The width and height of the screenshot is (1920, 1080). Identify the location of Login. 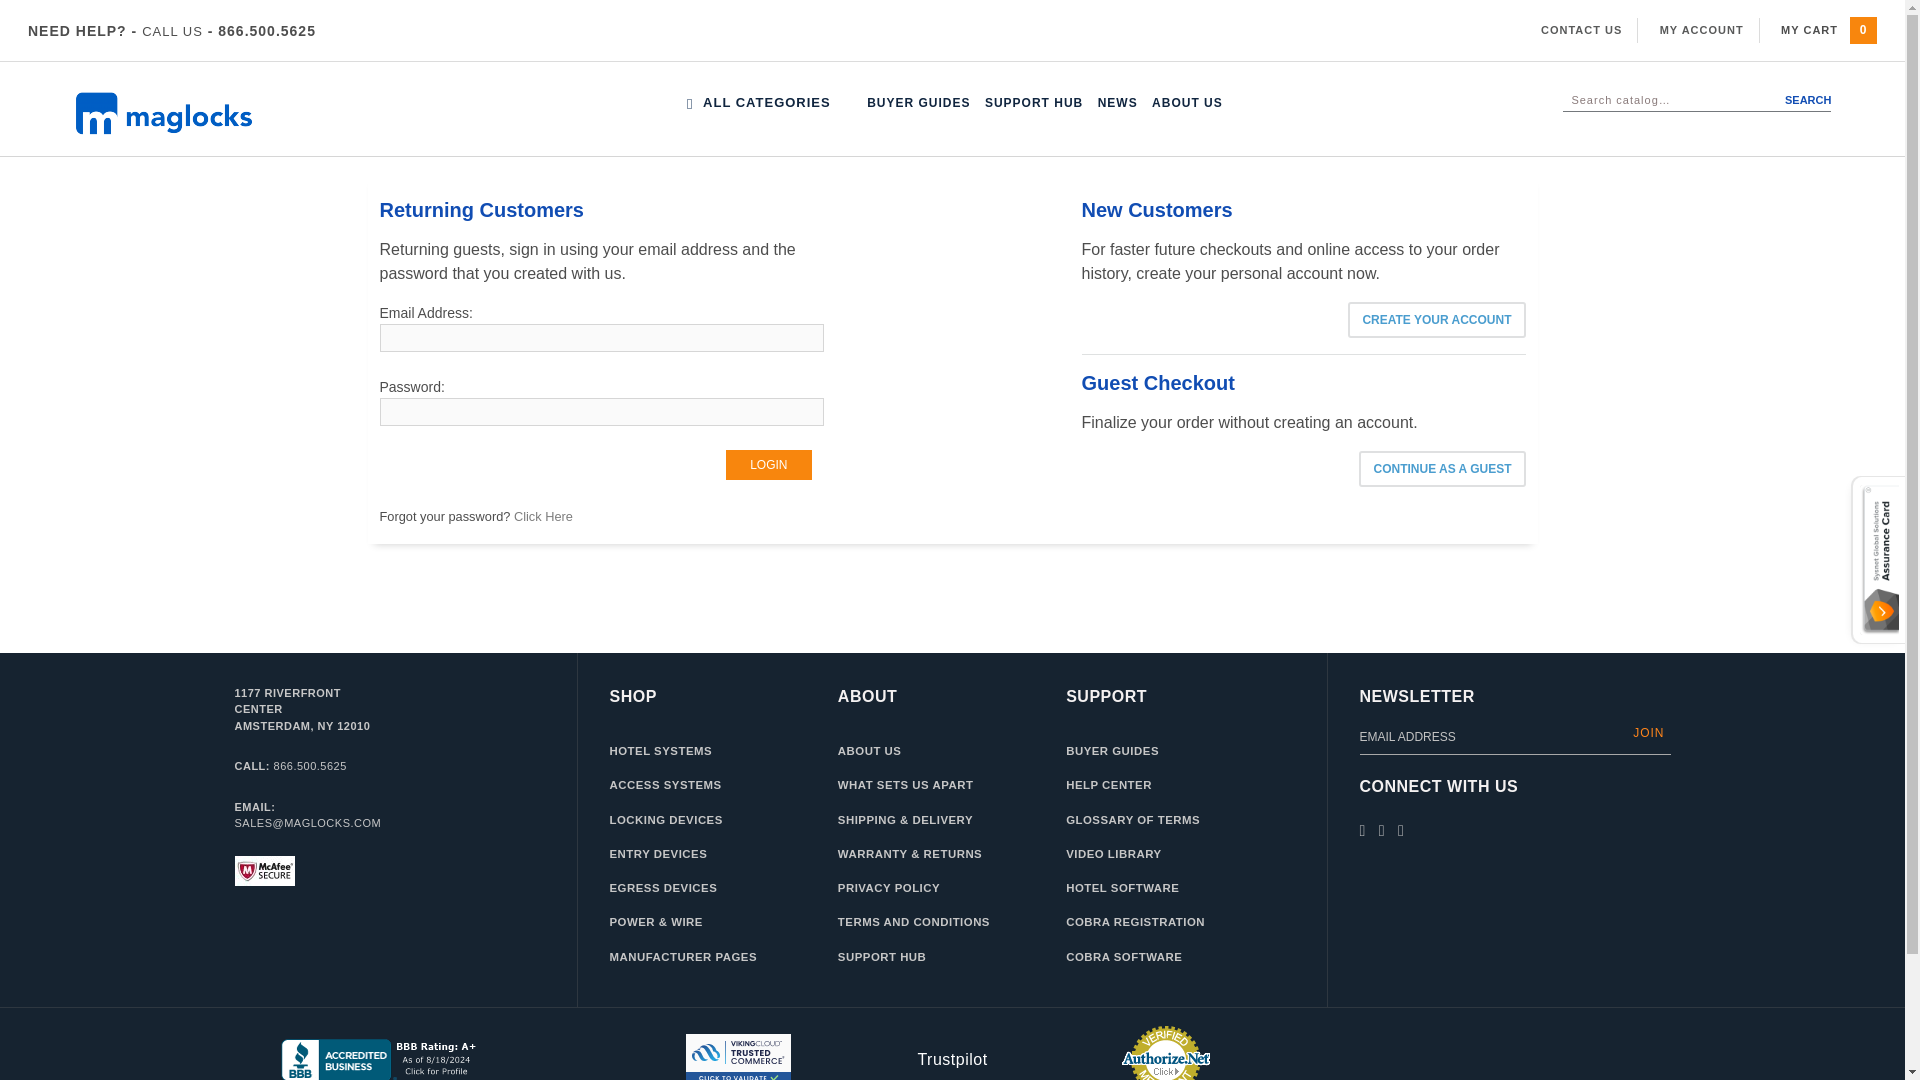
(768, 464).